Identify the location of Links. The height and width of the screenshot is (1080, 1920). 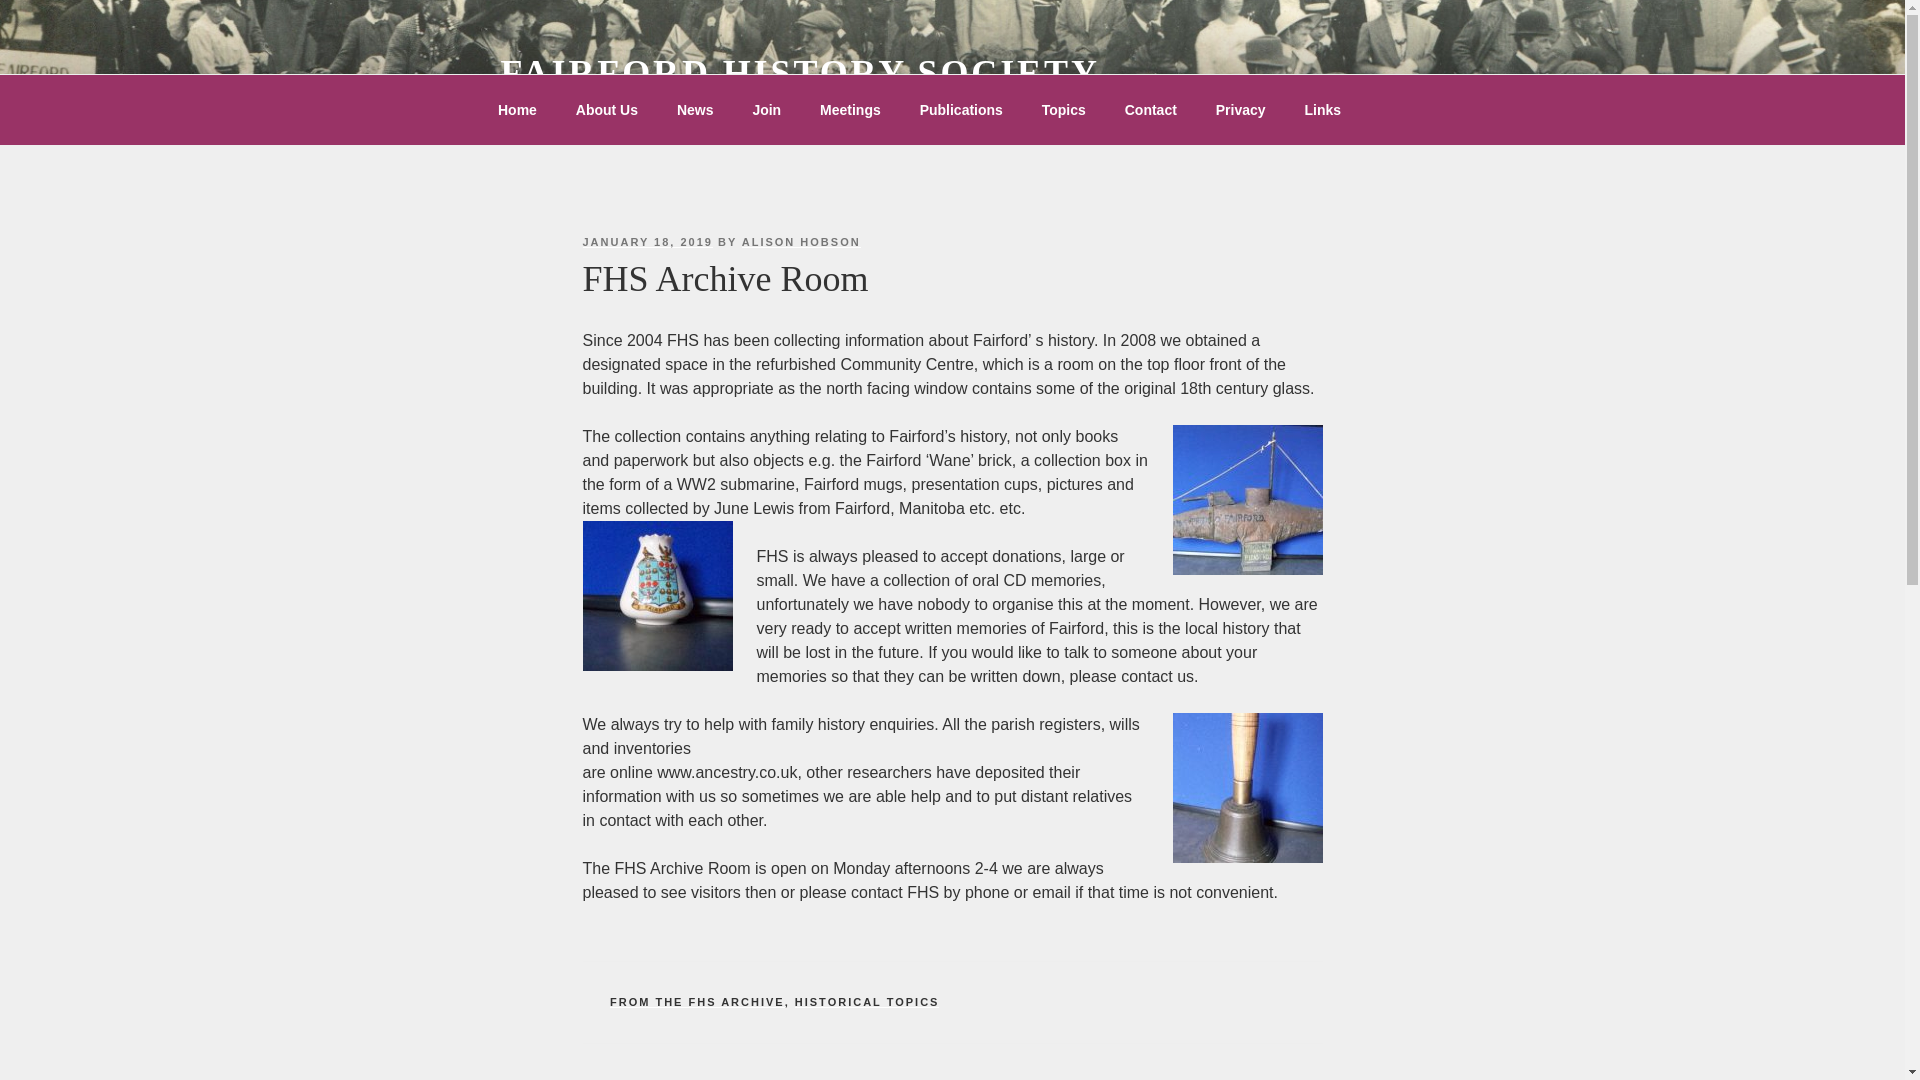
(1322, 110).